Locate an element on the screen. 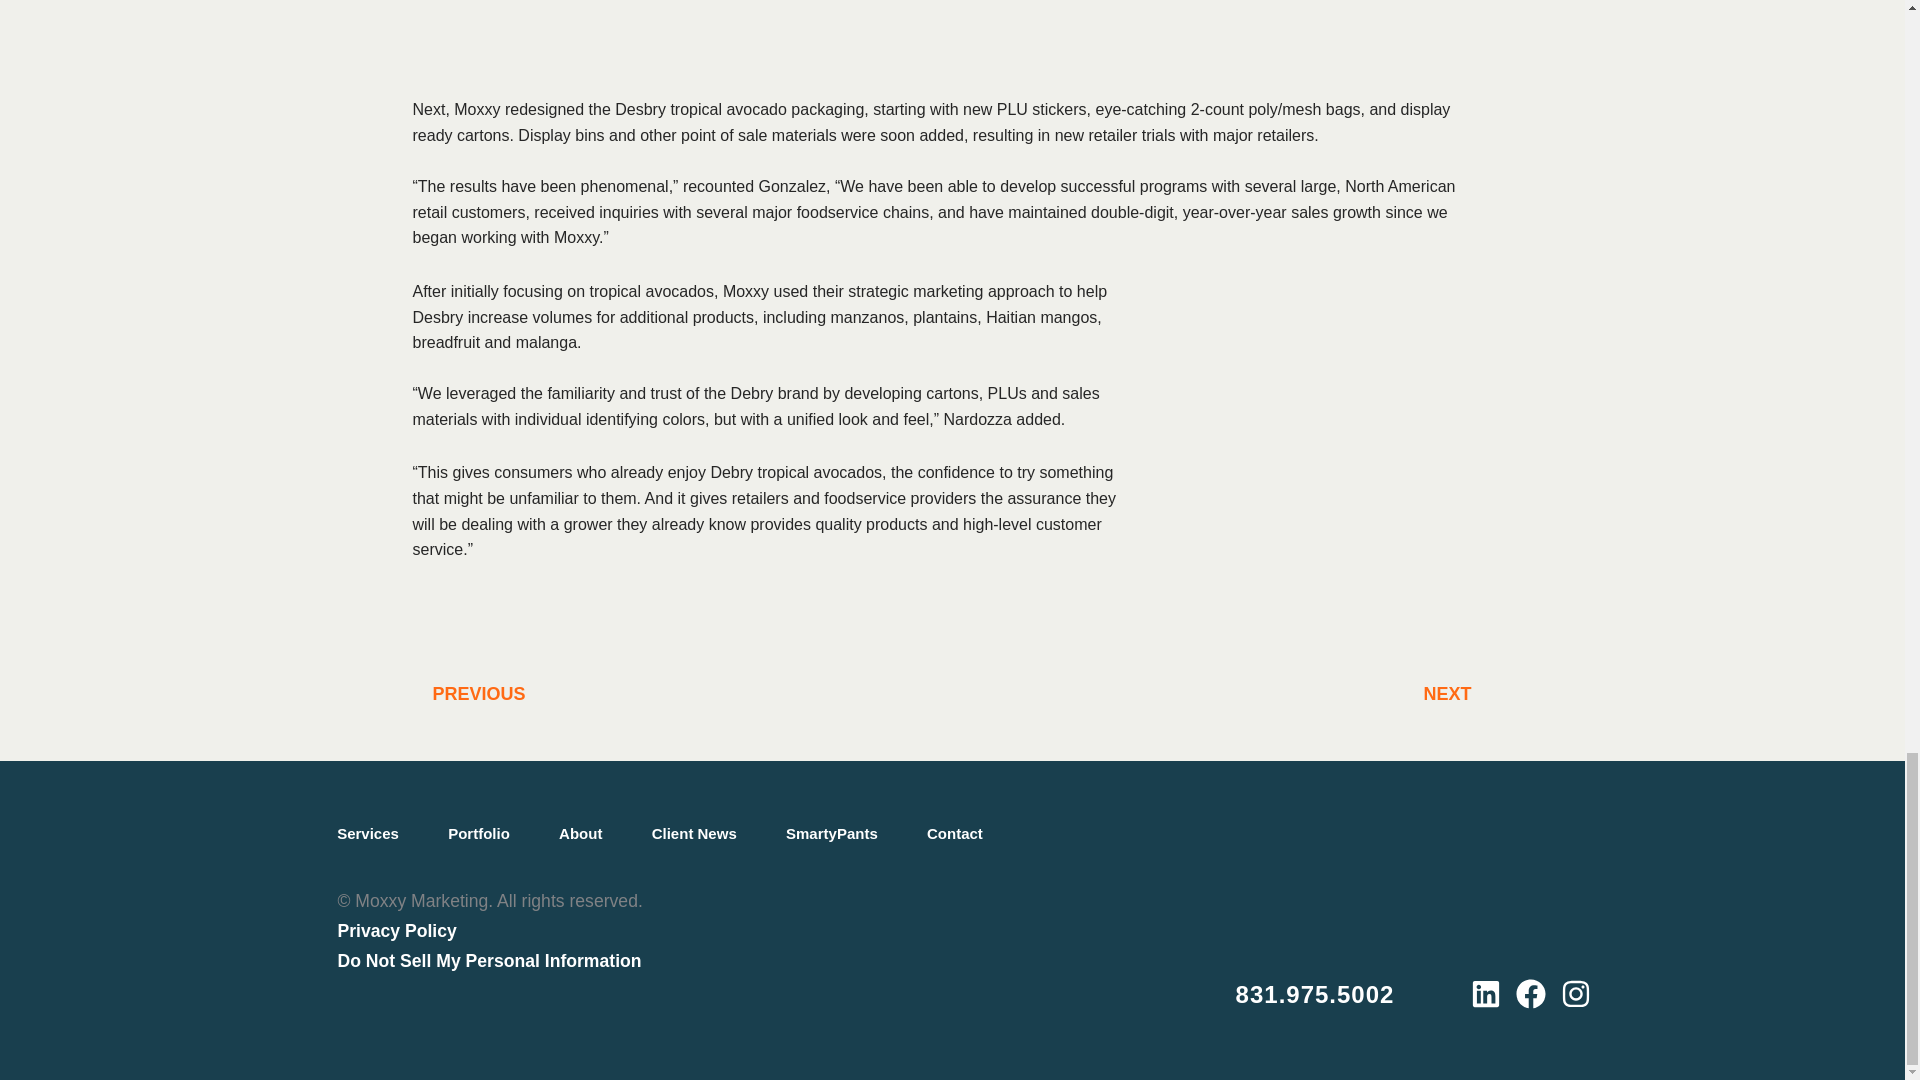 This screenshot has height=1080, width=1920. Client News is located at coordinates (694, 834).